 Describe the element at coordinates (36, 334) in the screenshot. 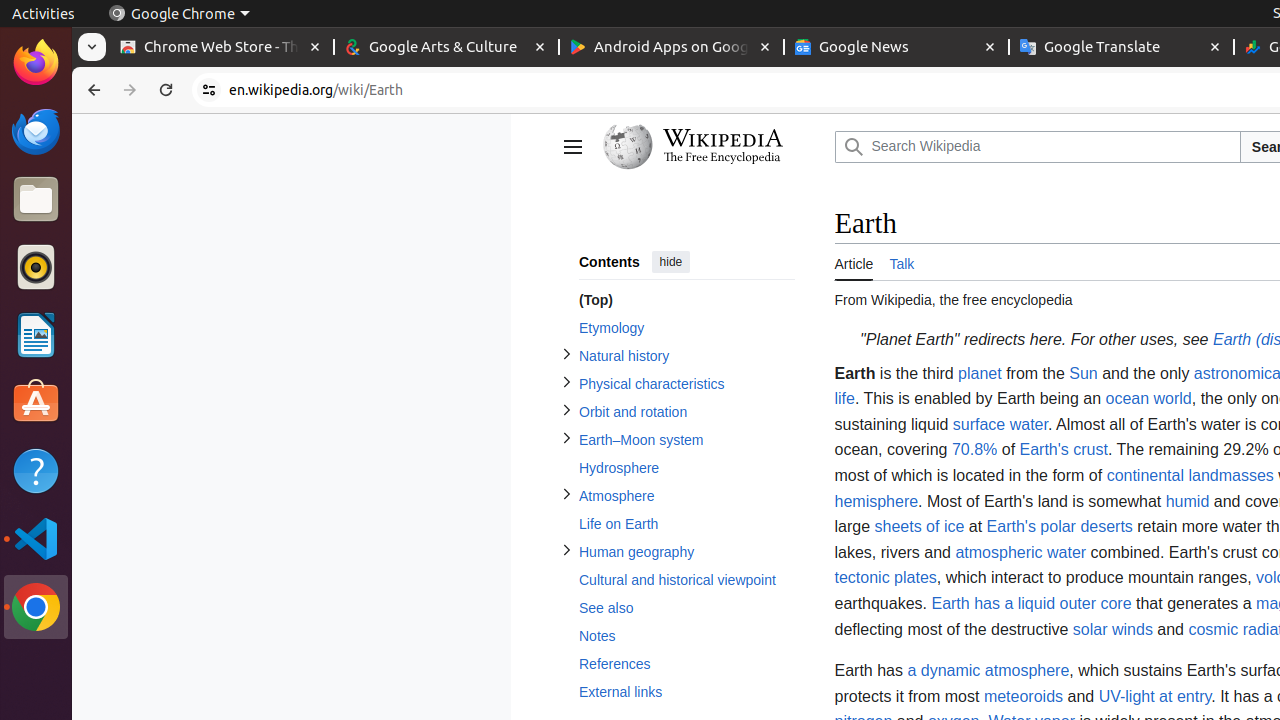

I see `LibreOffice Writer` at that location.